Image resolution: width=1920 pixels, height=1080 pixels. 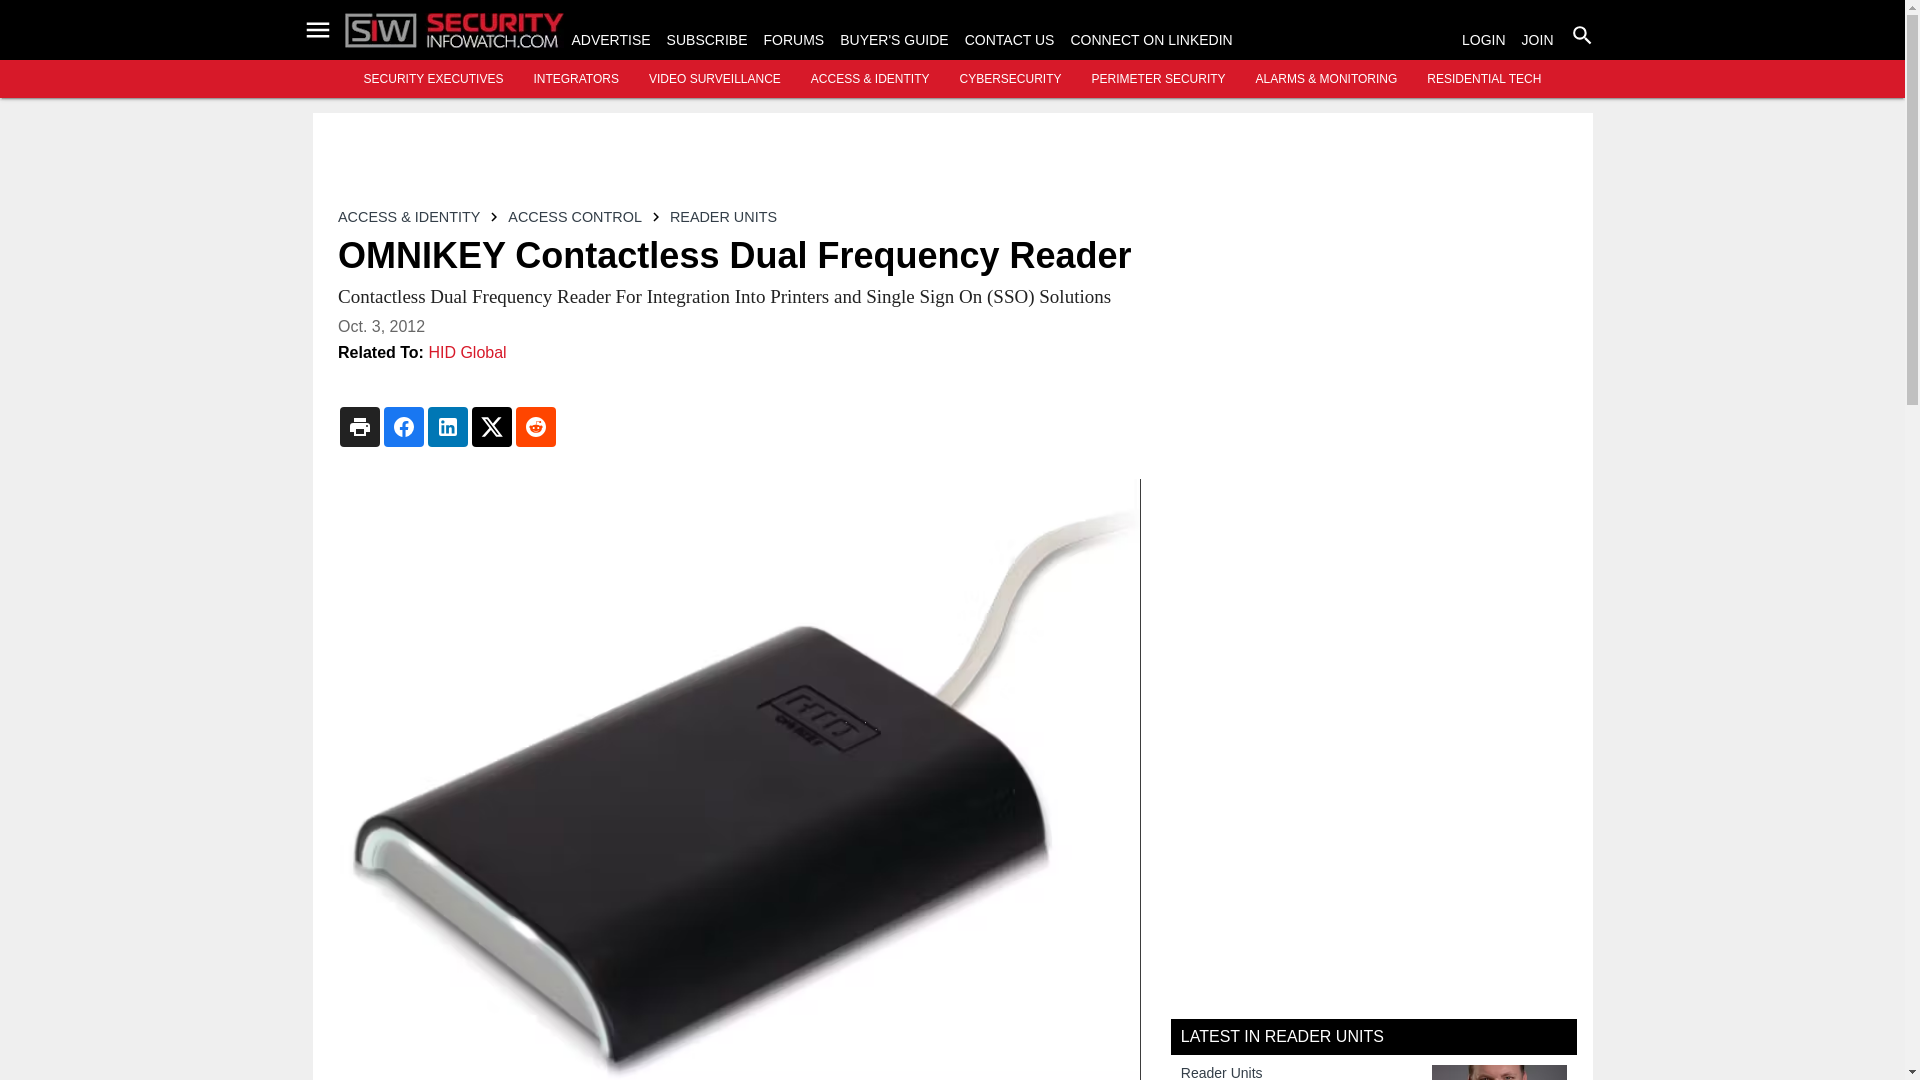 I want to click on ADVERTISE, so click(x=611, y=40).